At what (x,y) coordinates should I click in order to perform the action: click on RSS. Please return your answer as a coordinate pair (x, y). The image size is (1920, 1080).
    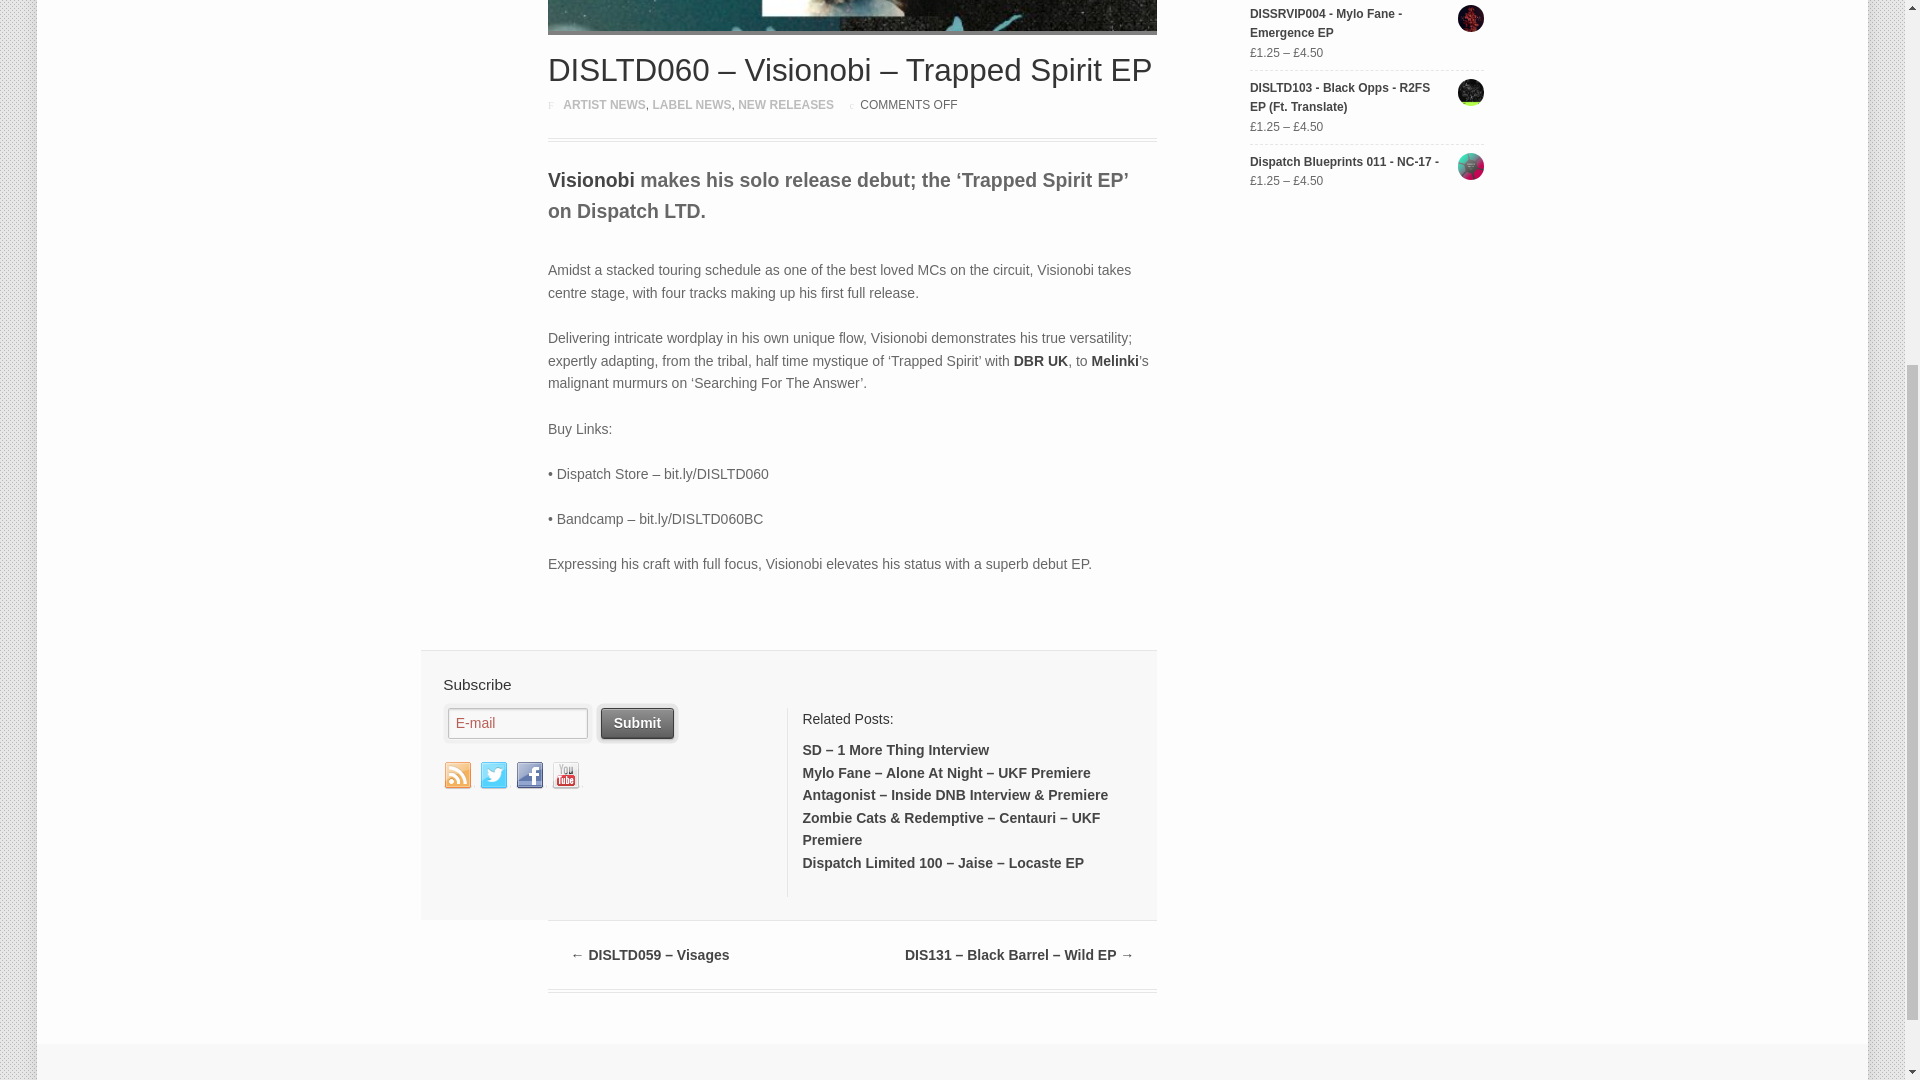
    Looking at the image, I should click on (458, 776).